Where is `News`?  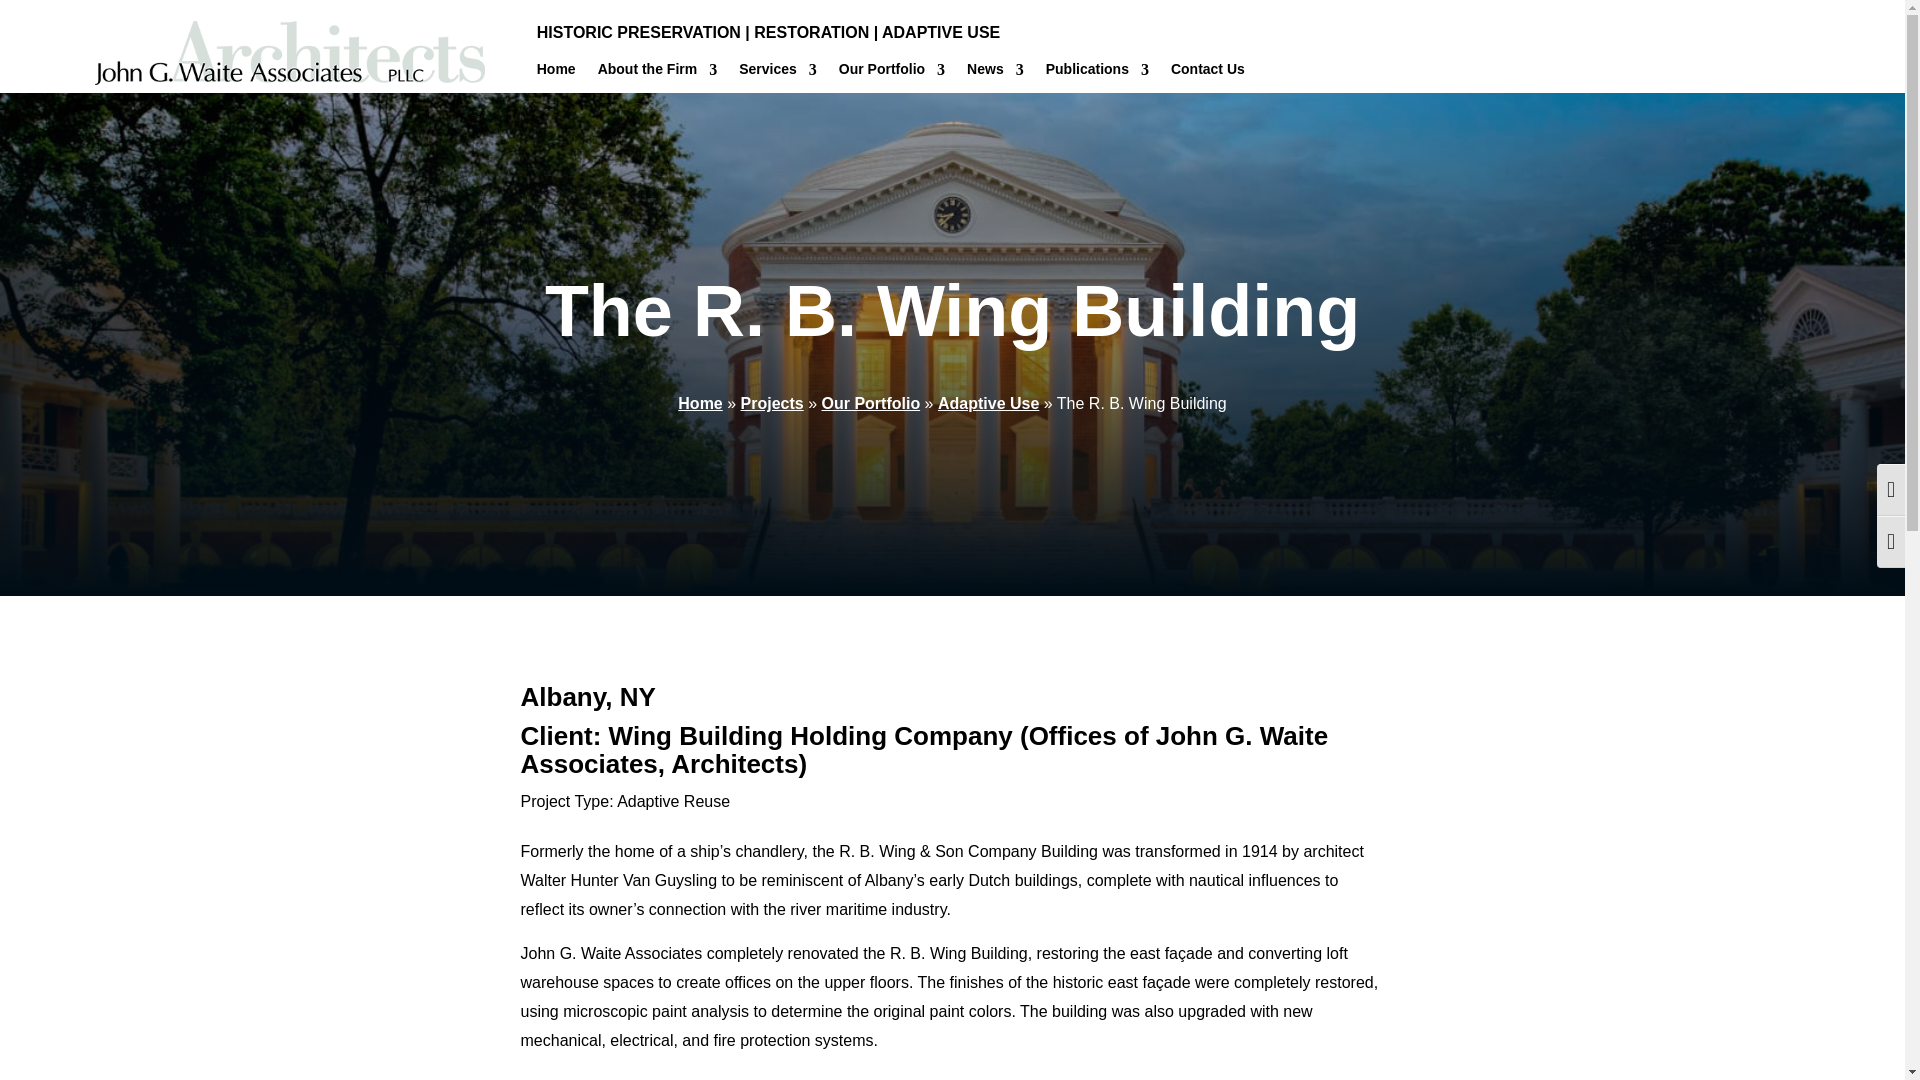
News is located at coordinates (995, 73).